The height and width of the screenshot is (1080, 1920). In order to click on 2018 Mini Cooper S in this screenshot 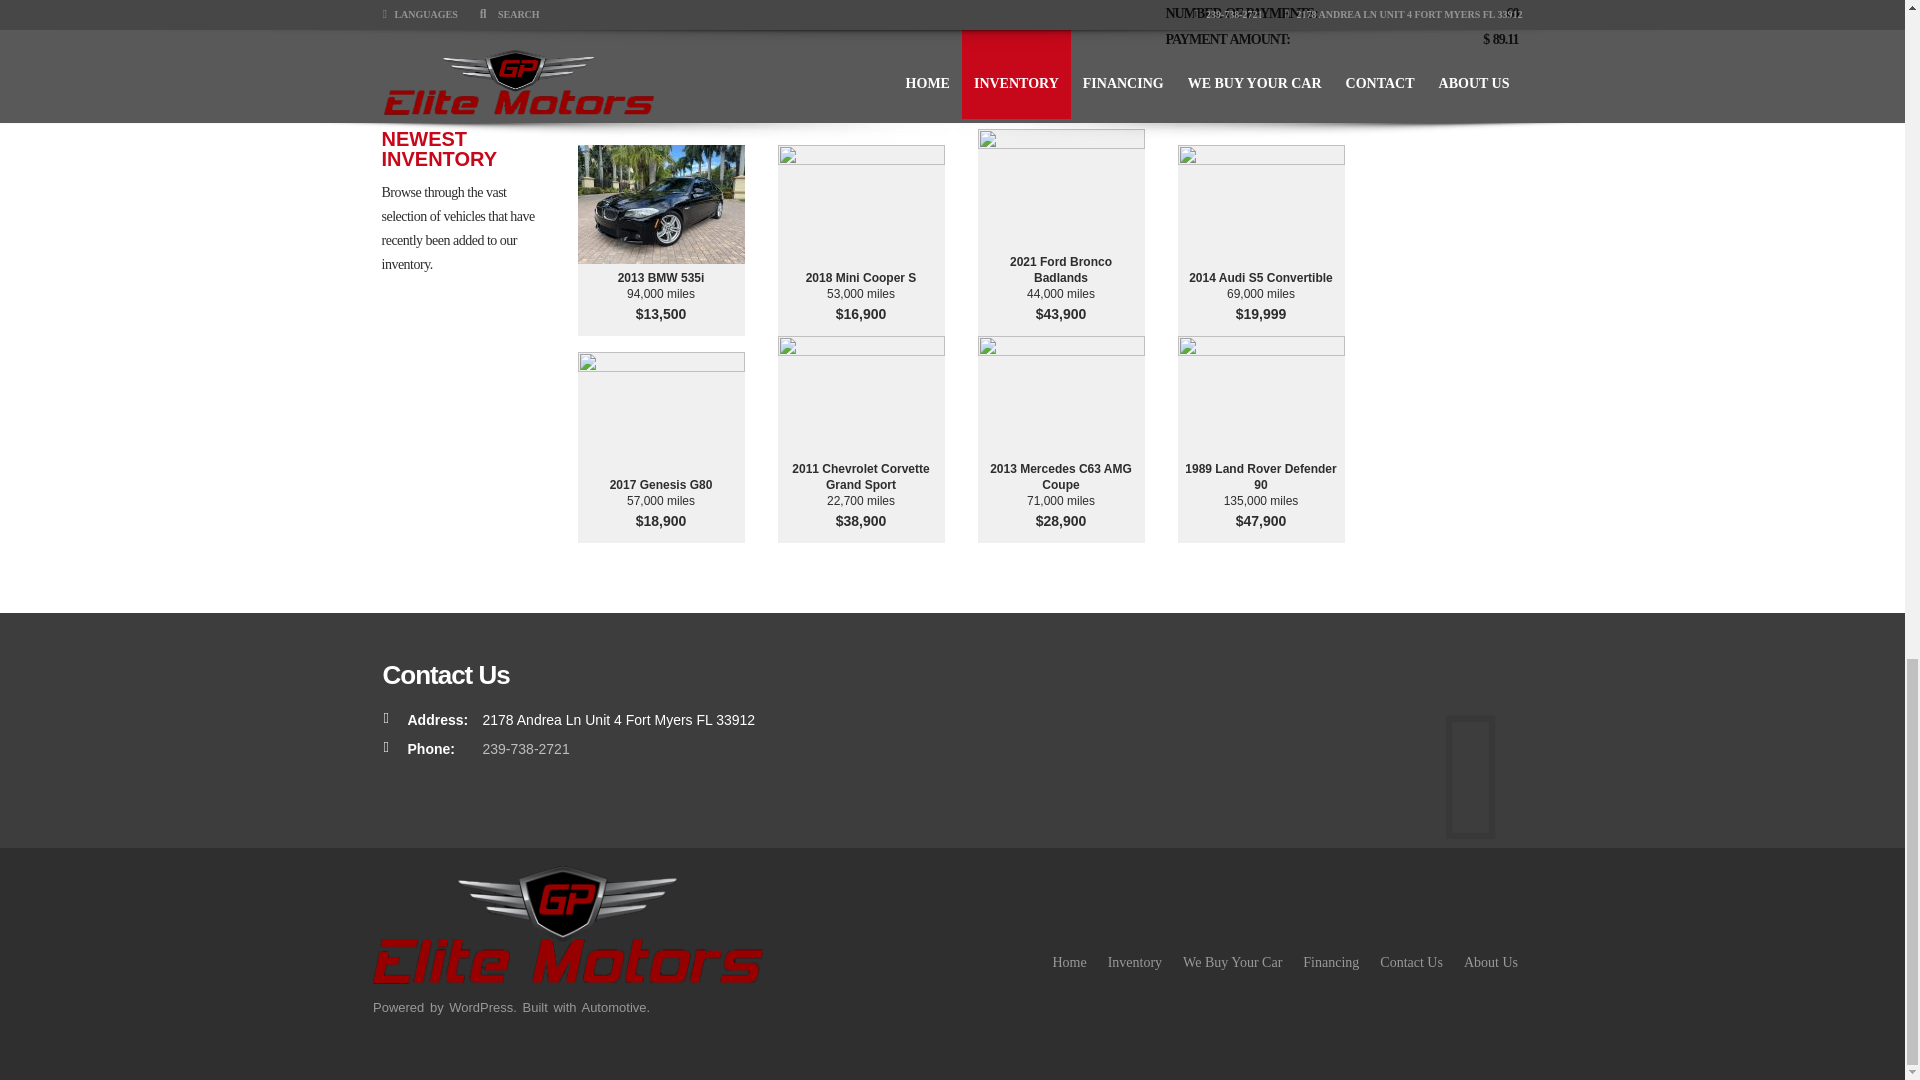, I will do `click(860, 278)`.